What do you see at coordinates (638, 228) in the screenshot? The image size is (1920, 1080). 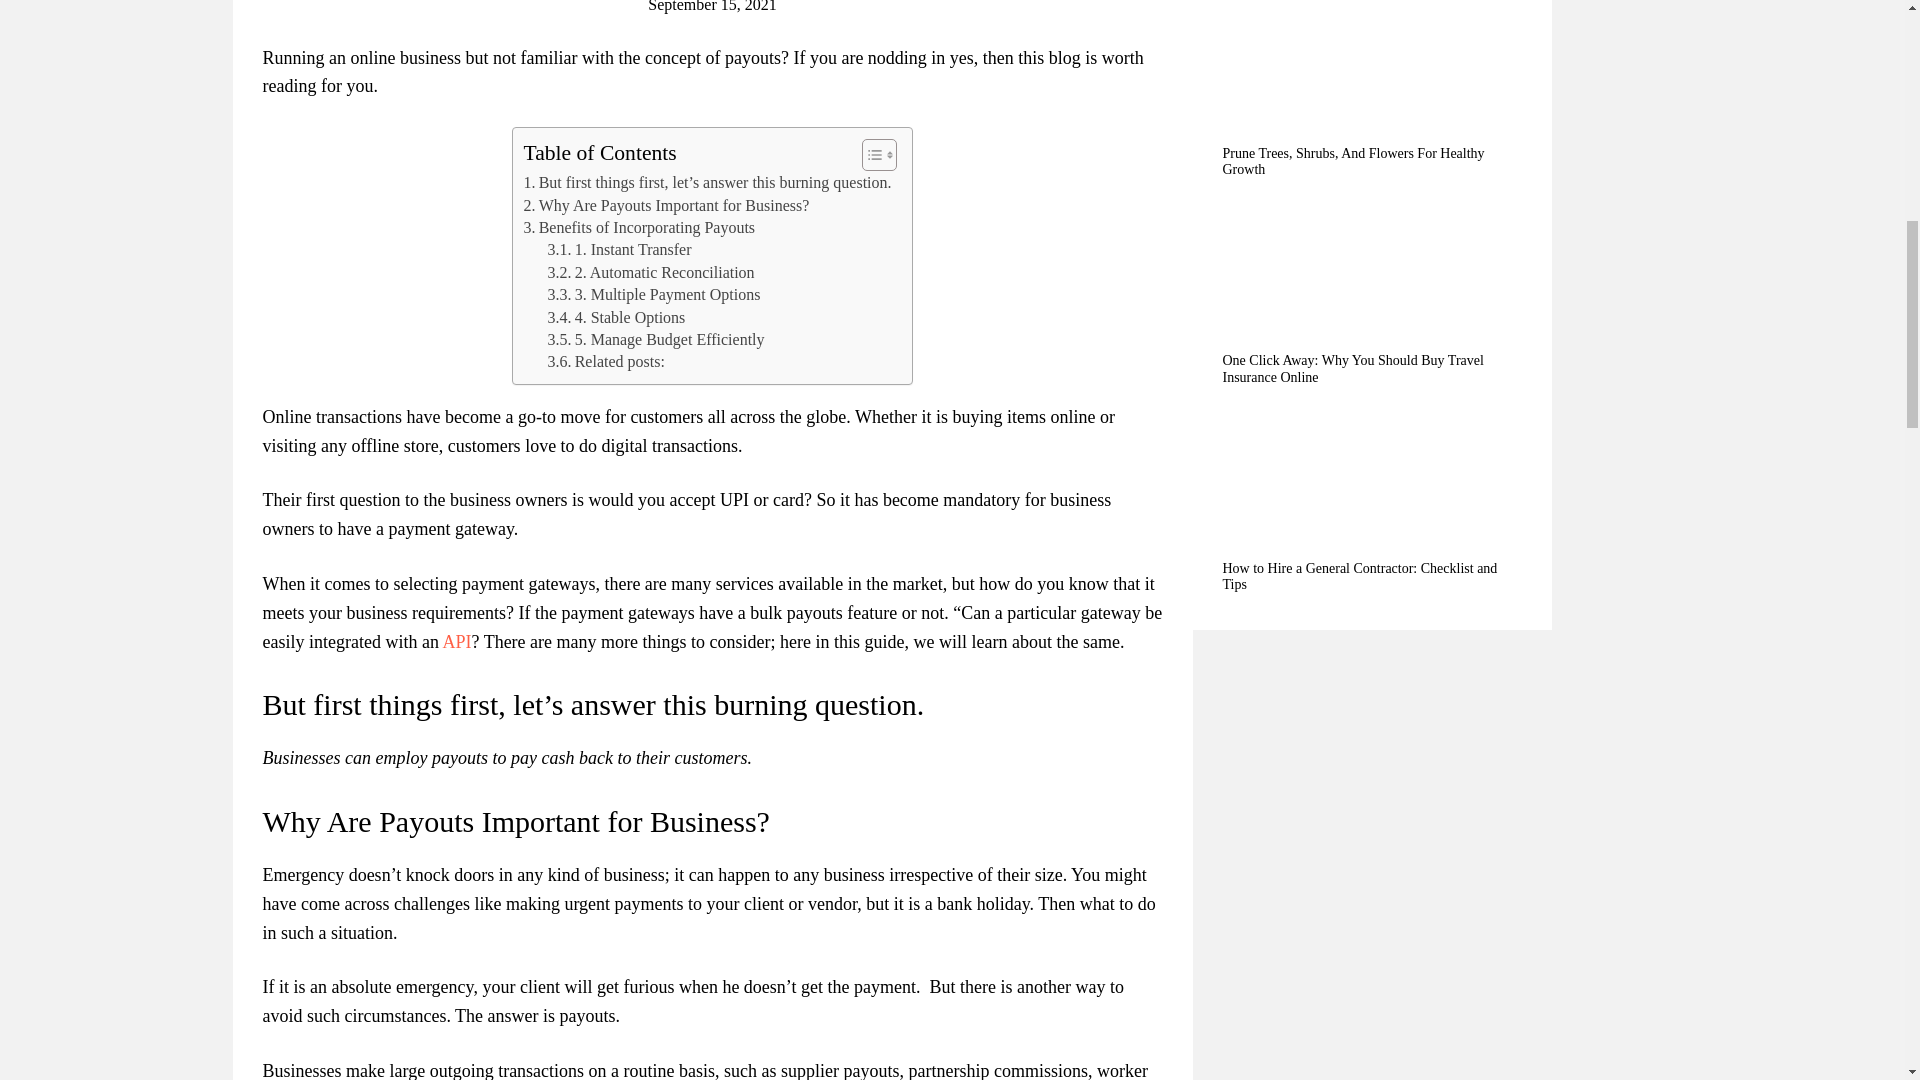 I see `Benefits of Incorporating Payouts` at bounding box center [638, 228].